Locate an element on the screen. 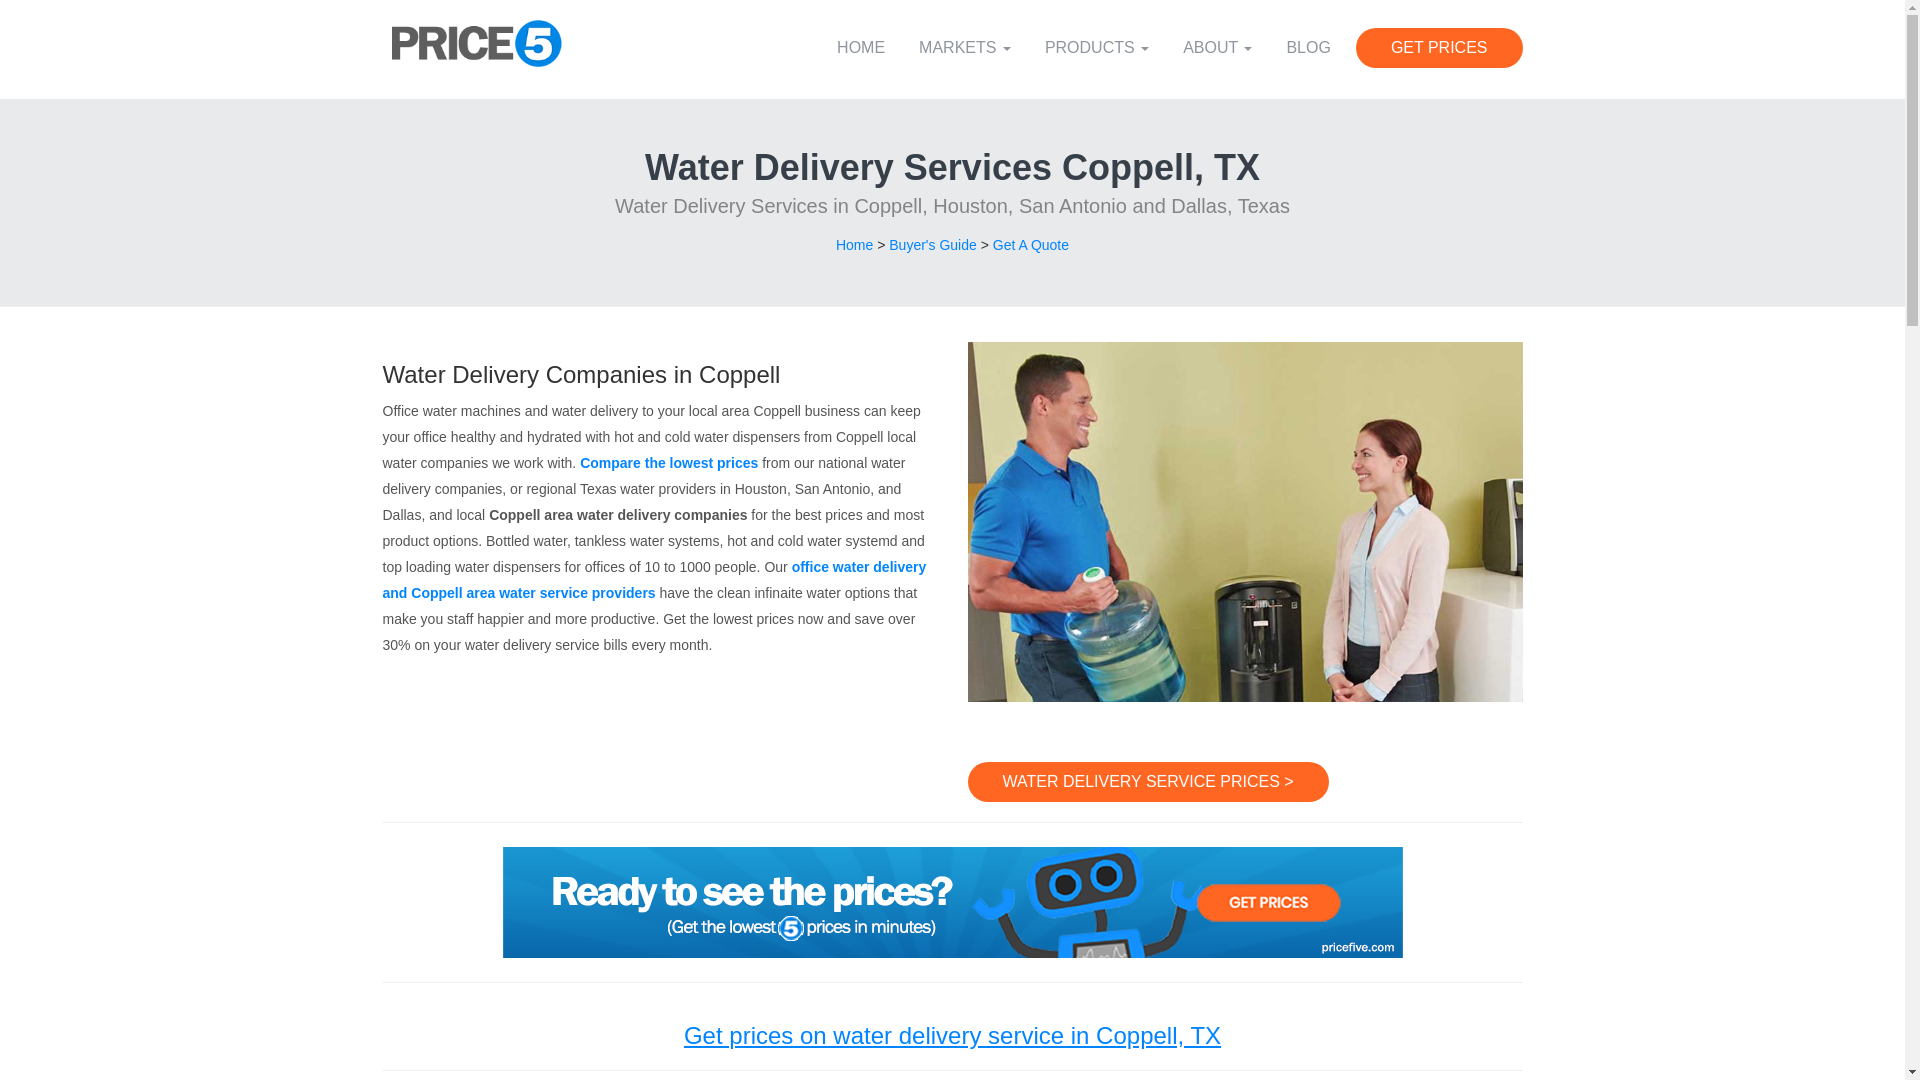 This screenshot has width=1920, height=1080. Get prices on water delivery service in Coppell, TX is located at coordinates (952, 1034).